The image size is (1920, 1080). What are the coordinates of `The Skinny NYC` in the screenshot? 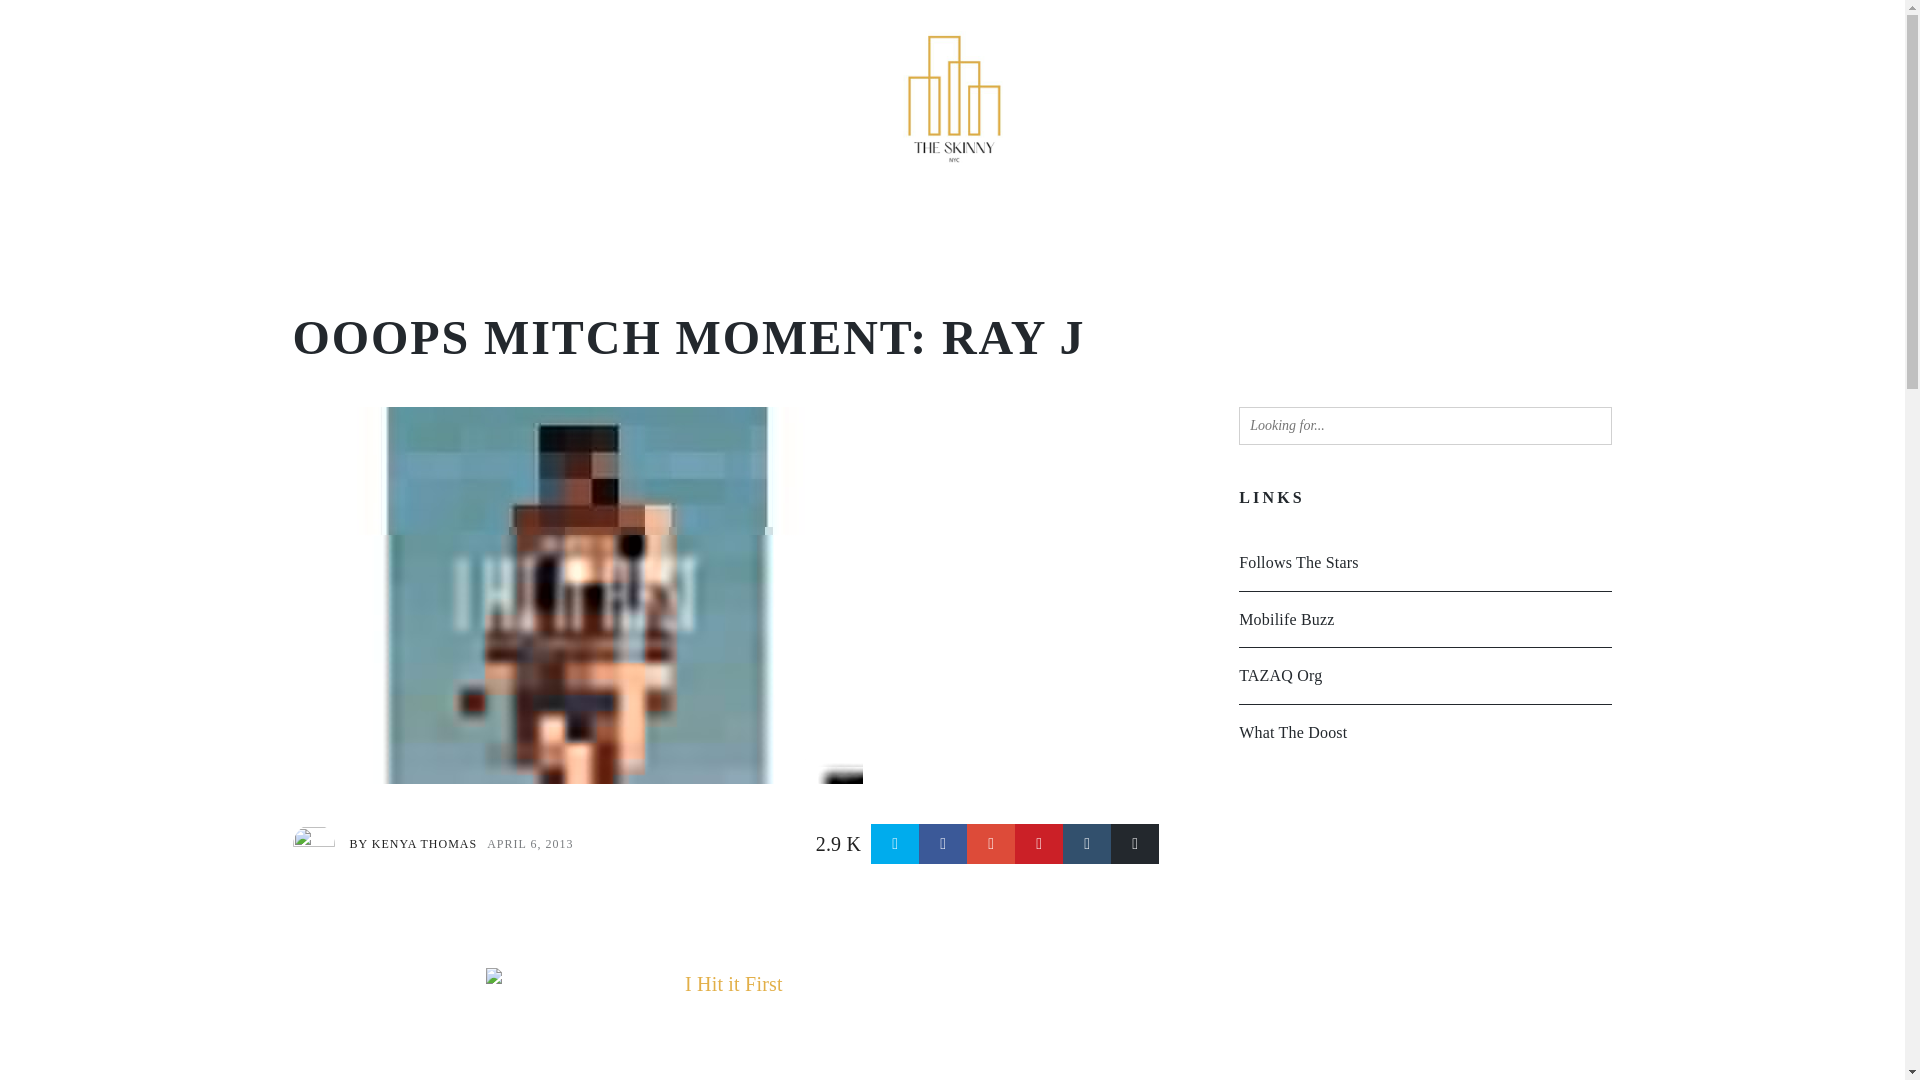 It's located at (952, 16).